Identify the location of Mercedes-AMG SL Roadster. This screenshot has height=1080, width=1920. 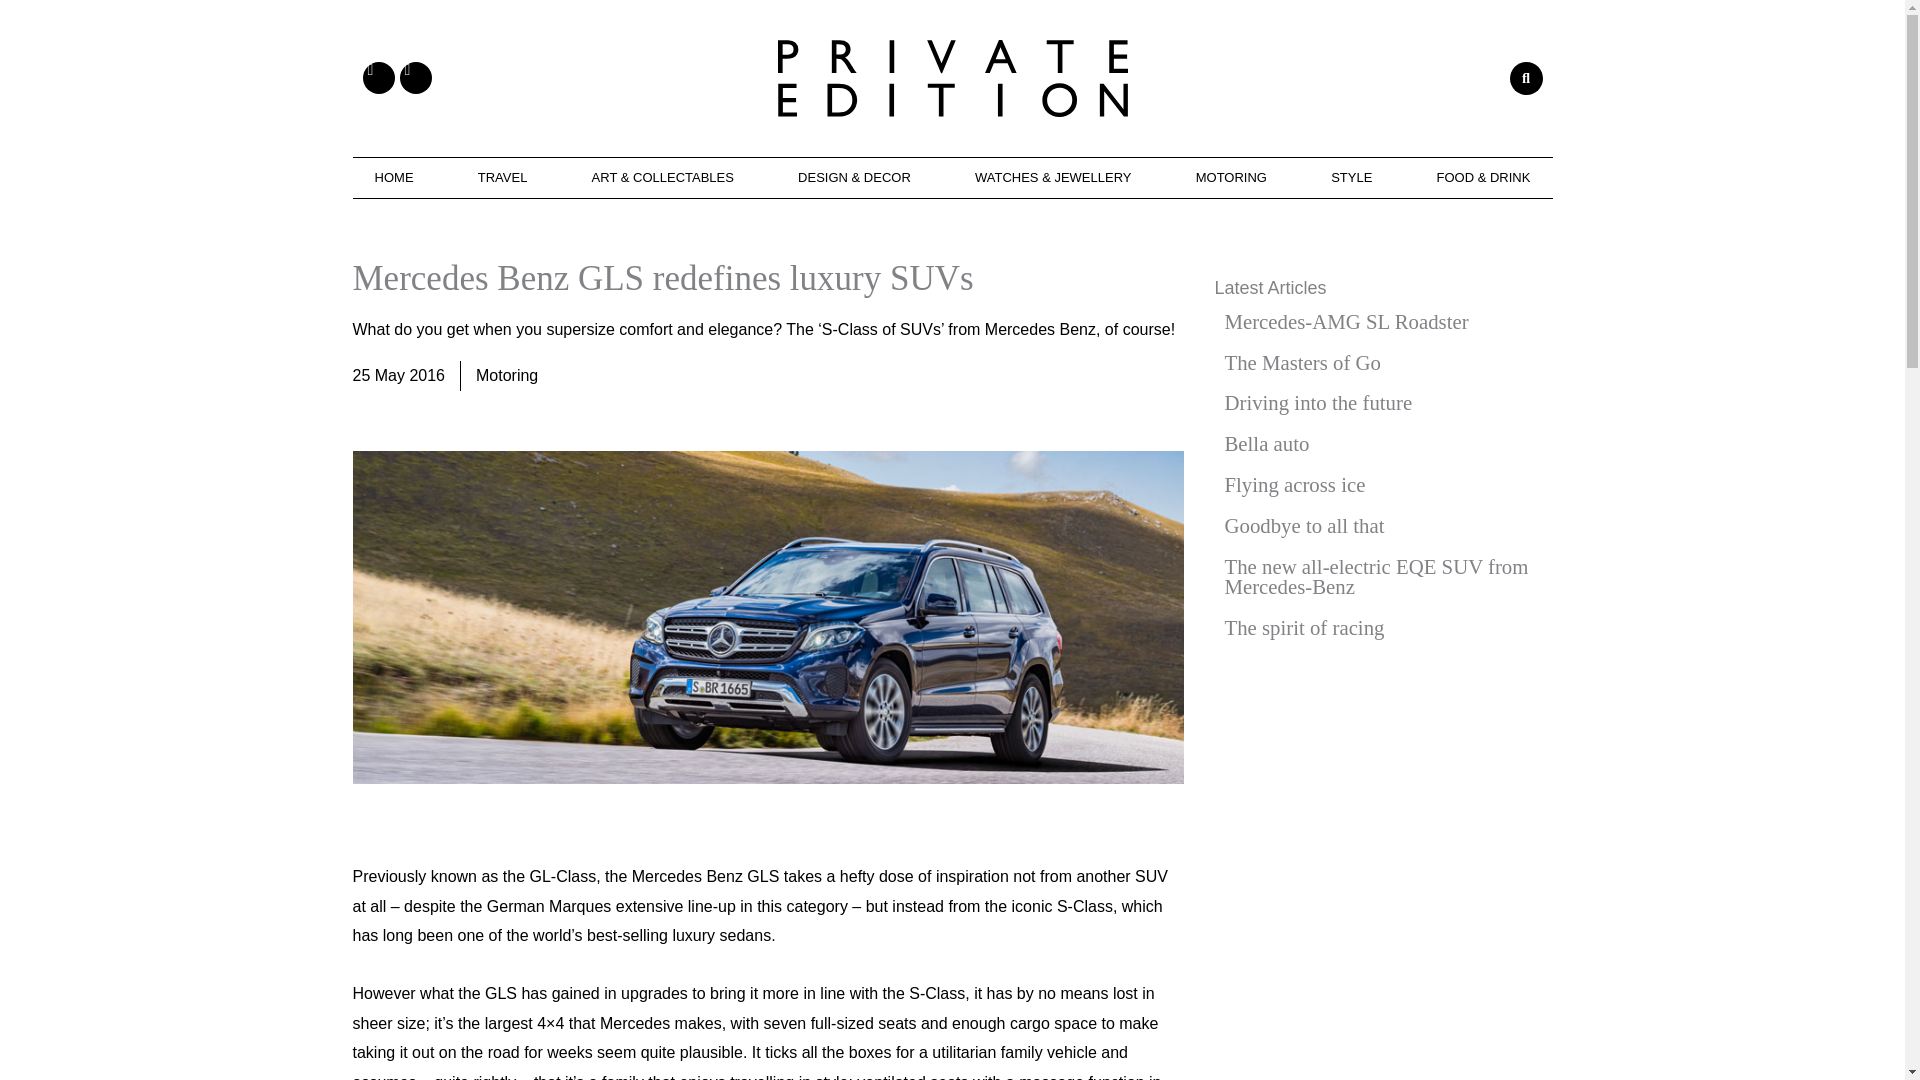
(1378, 322).